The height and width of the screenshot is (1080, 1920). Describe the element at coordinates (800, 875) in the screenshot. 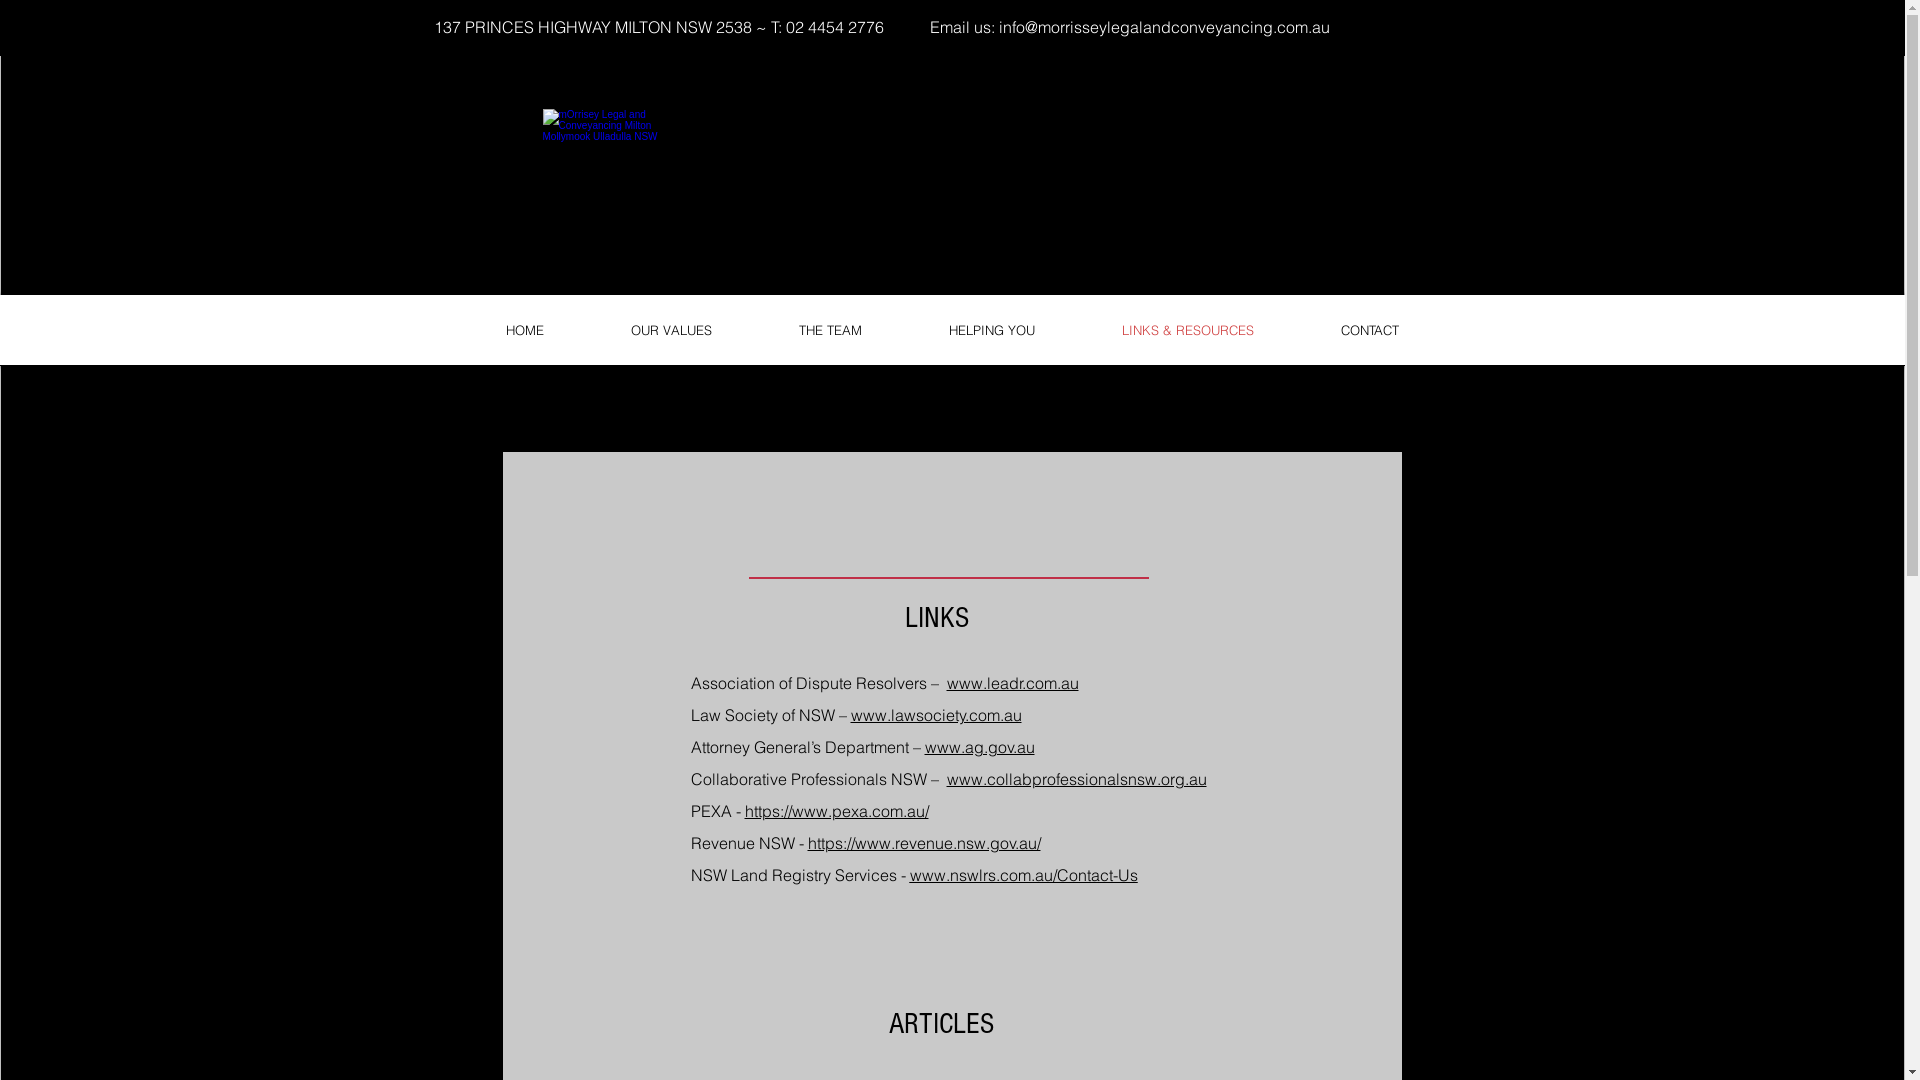

I see `NSW Land Registry Services - ` at that location.